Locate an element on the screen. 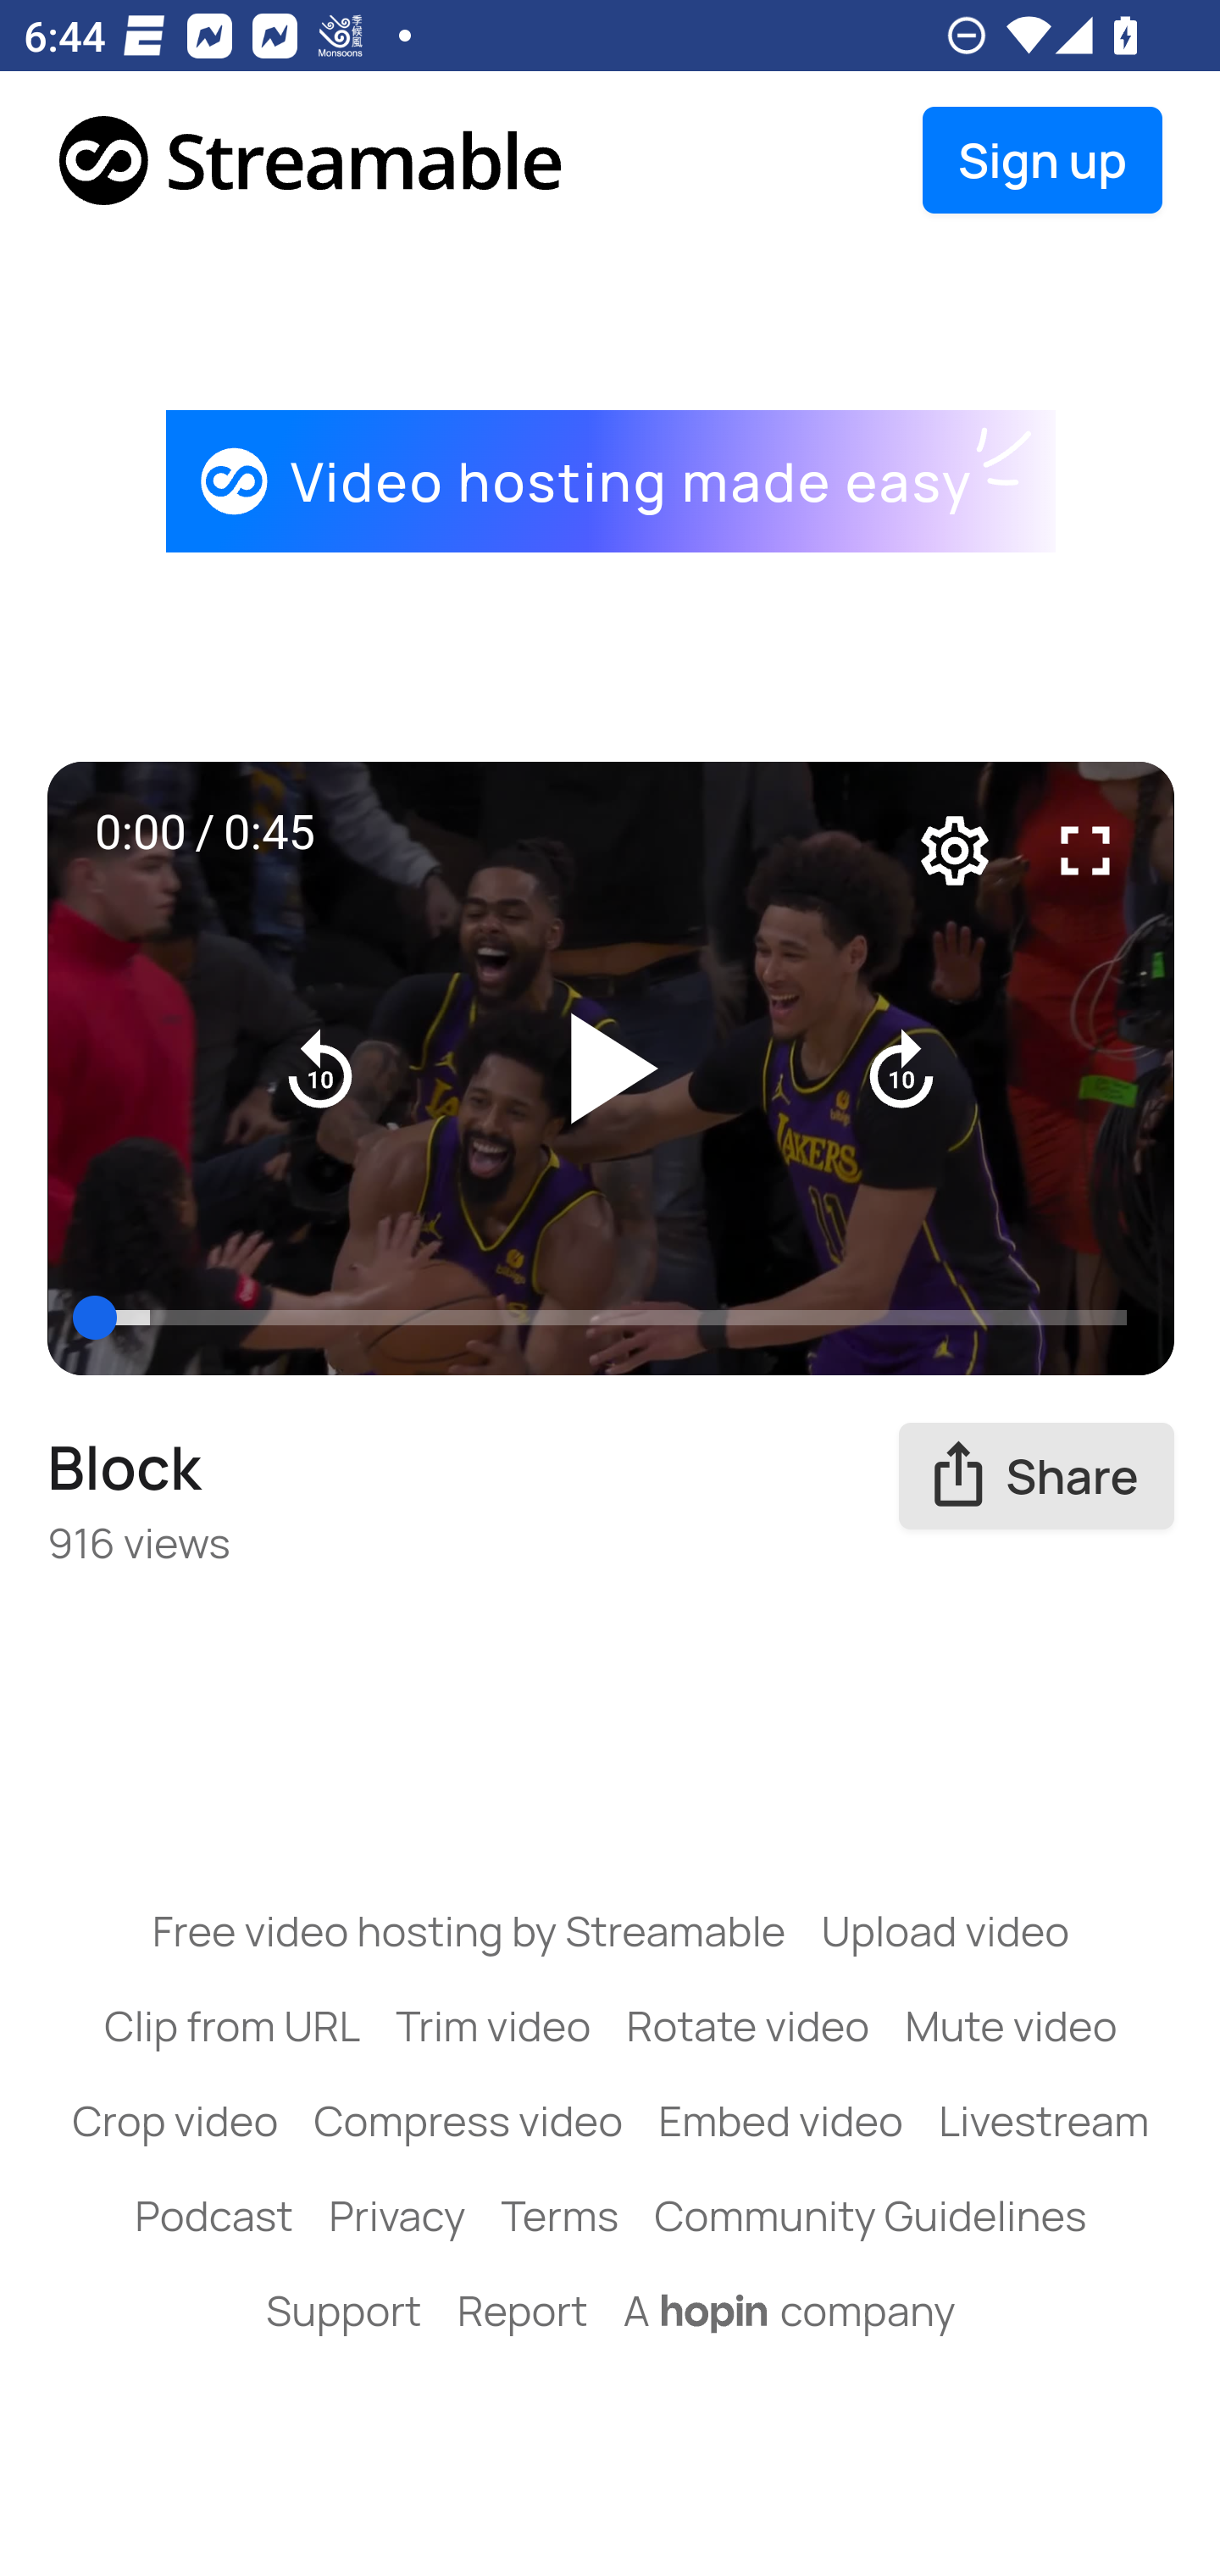 The height and width of the screenshot is (2576, 1220). Podcast is located at coordinates (213, 2215).